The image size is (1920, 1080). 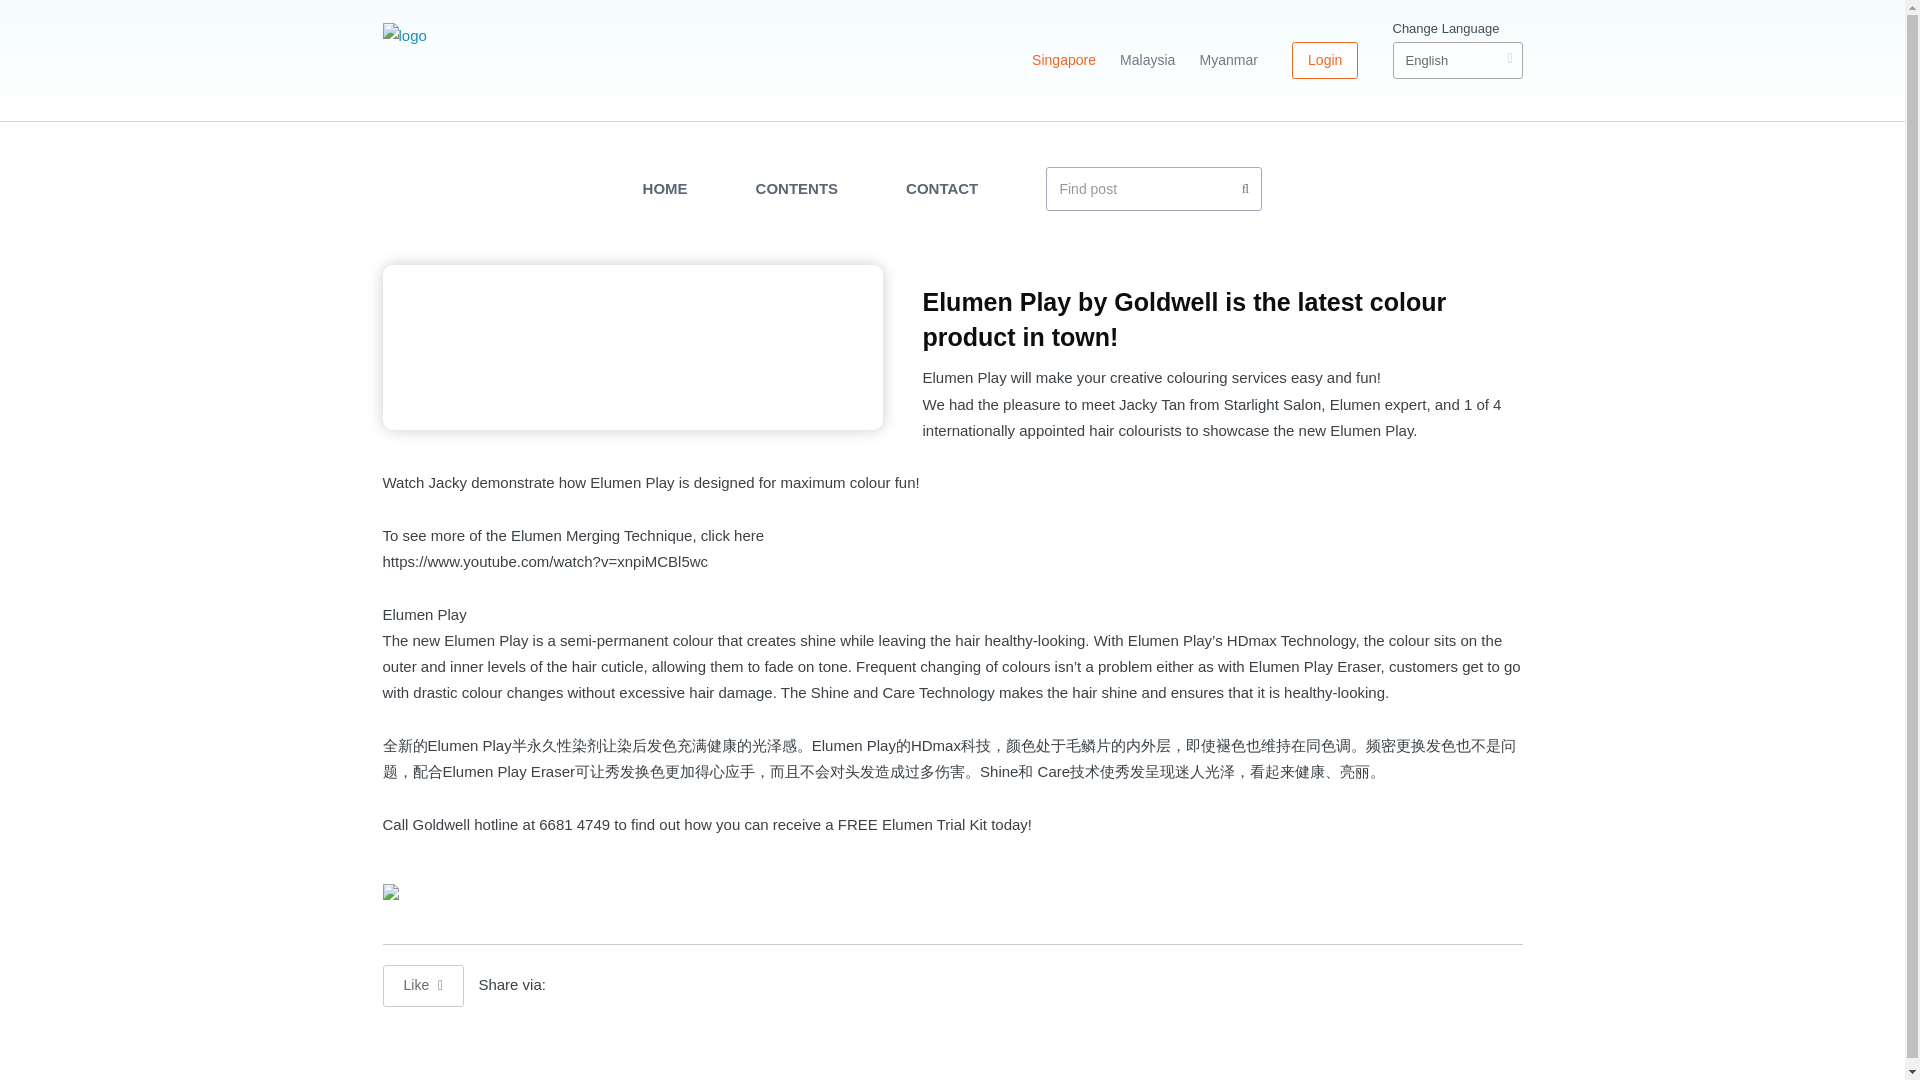 I want to click on CONTACT, so click(x=942, y=188).